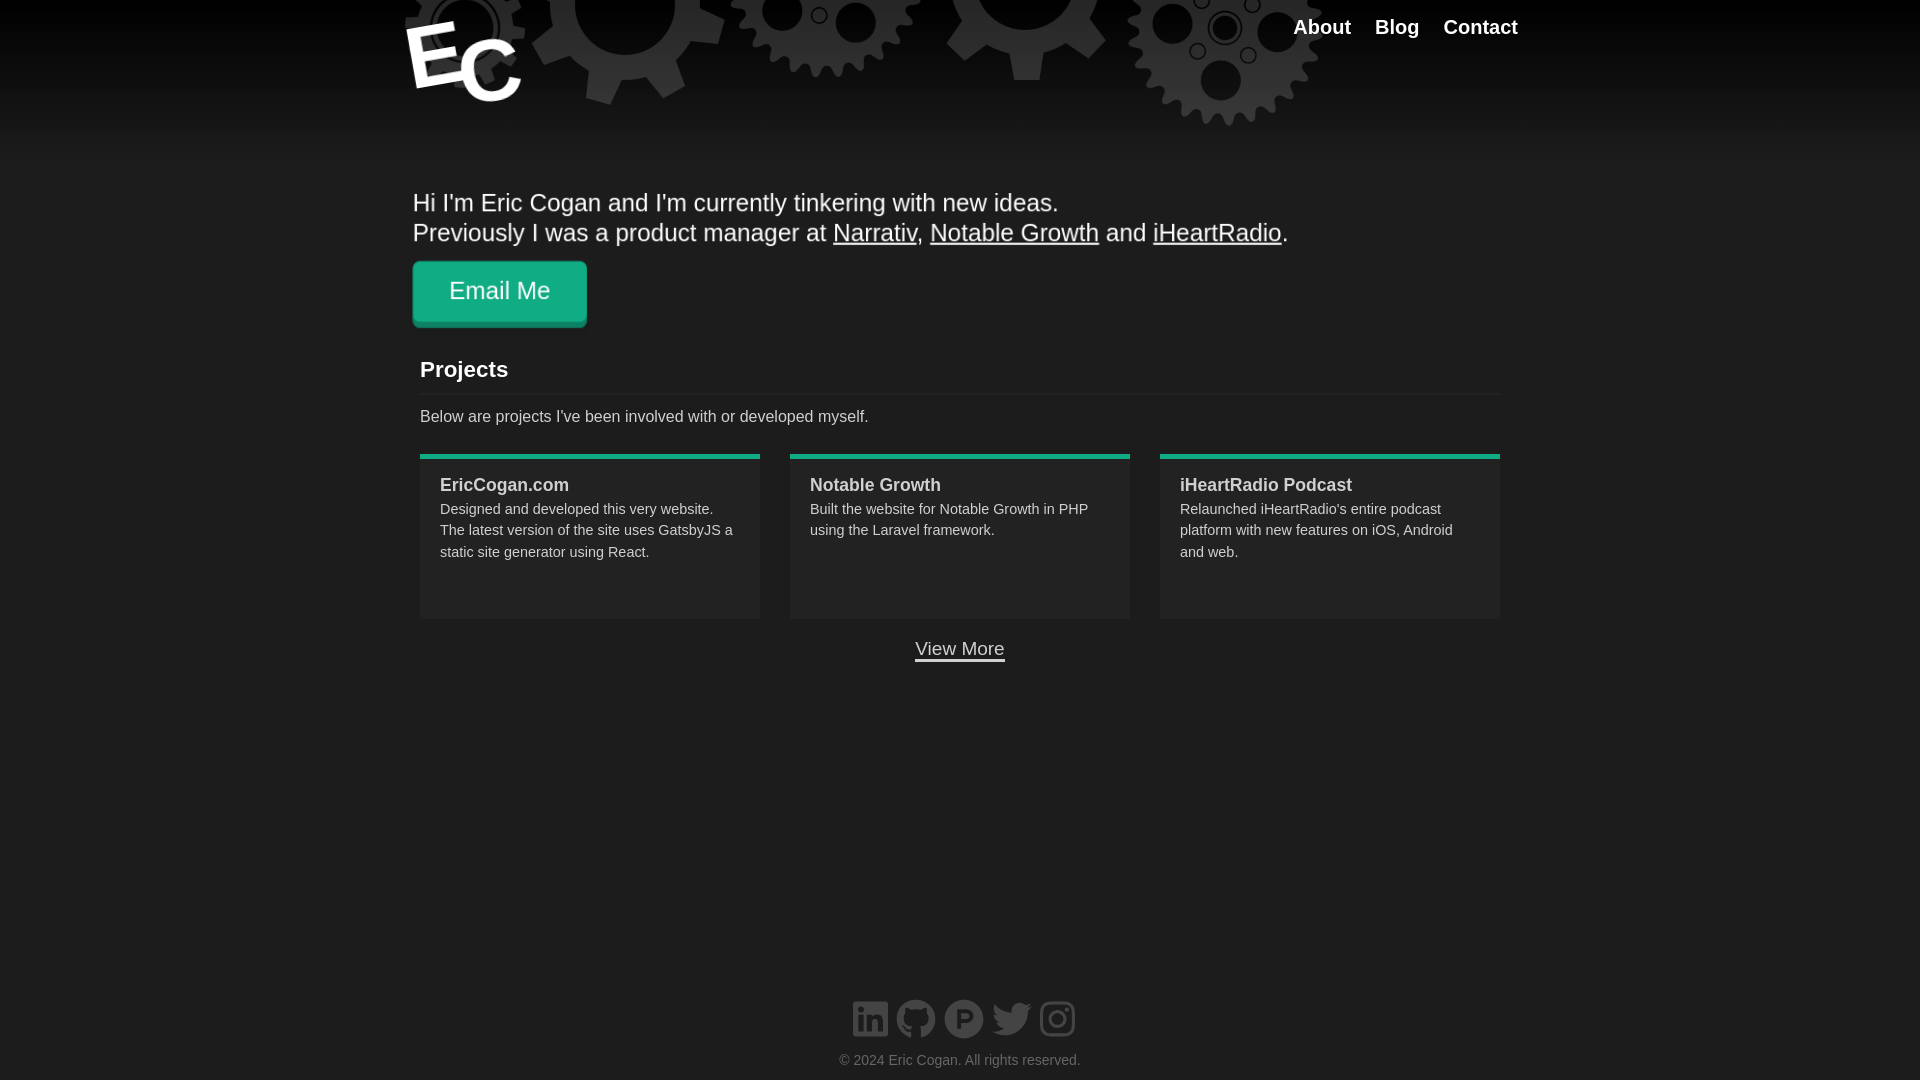 This screenshot has height=1080, width=1920. Describe the element at coordinates (1480, 26) in the screenshot. I see `Contact` at that location.